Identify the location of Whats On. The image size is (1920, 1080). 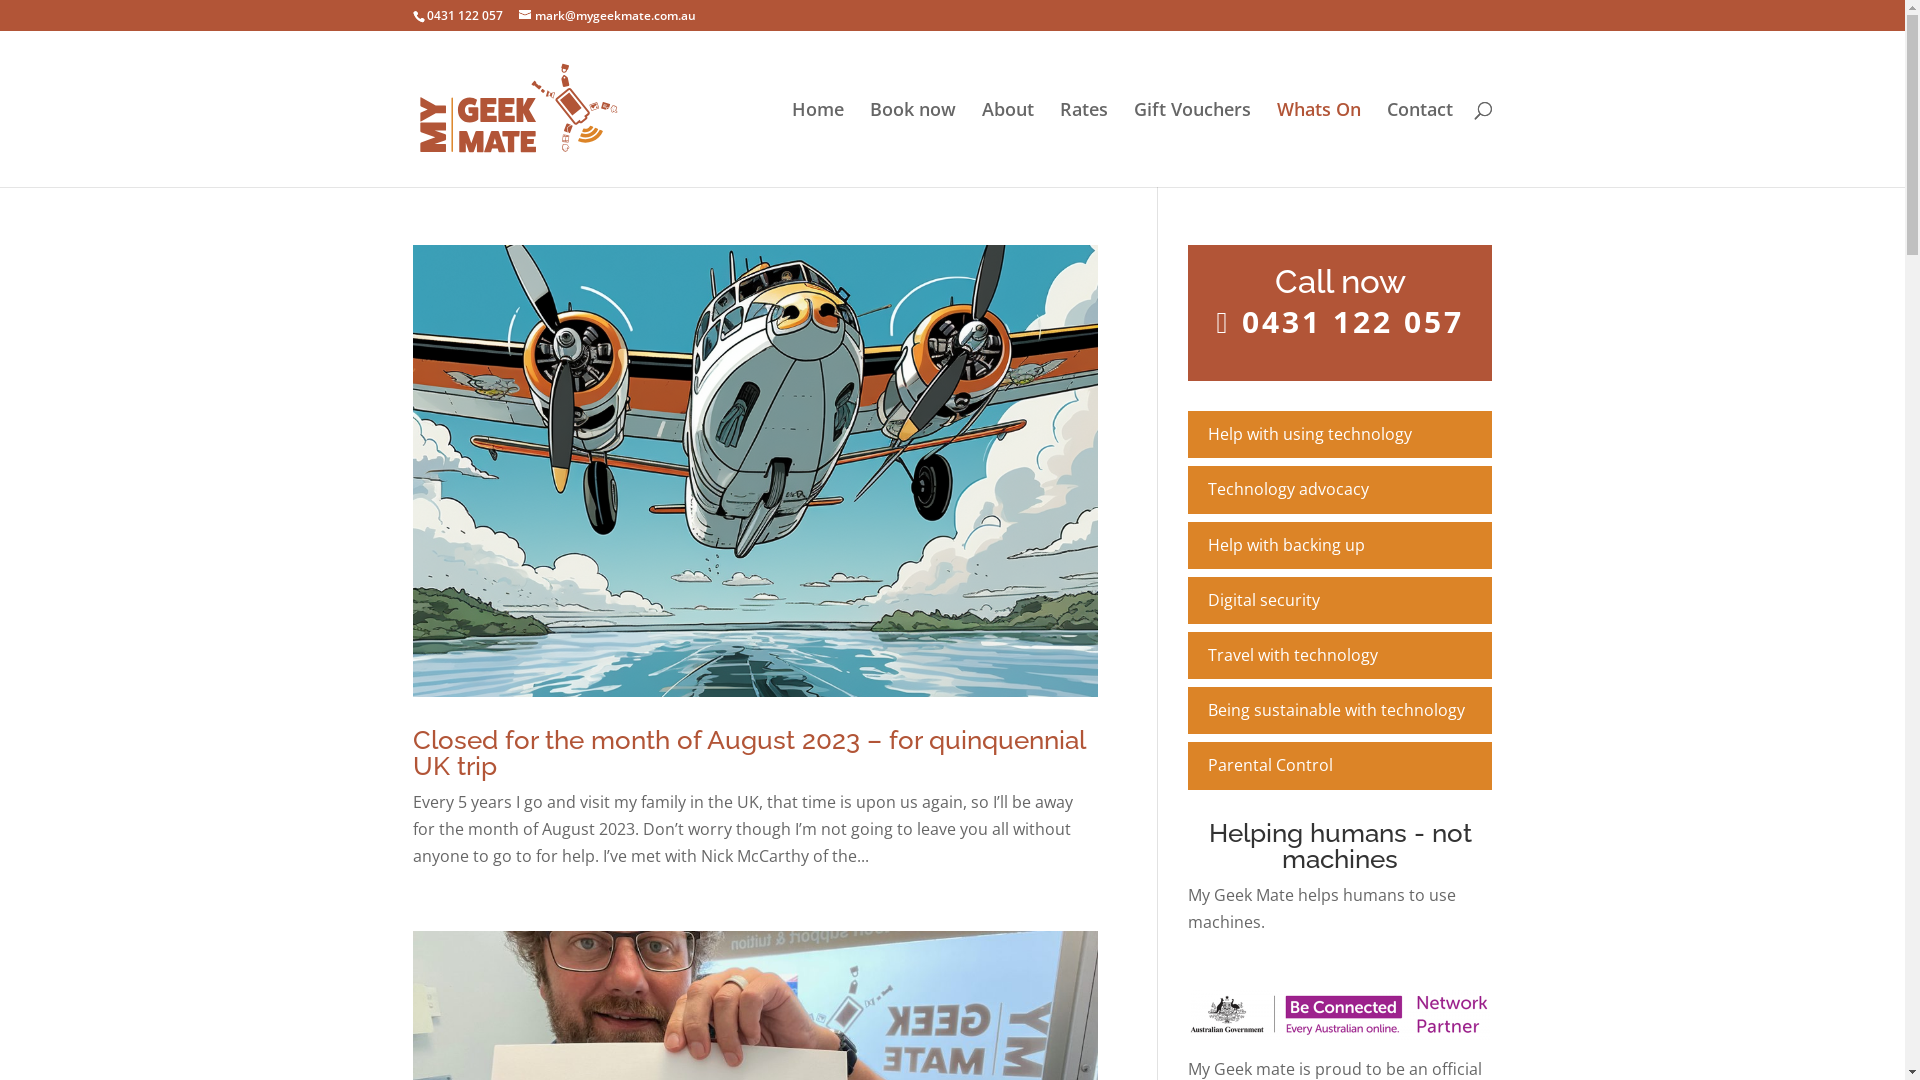
(1318, 144).